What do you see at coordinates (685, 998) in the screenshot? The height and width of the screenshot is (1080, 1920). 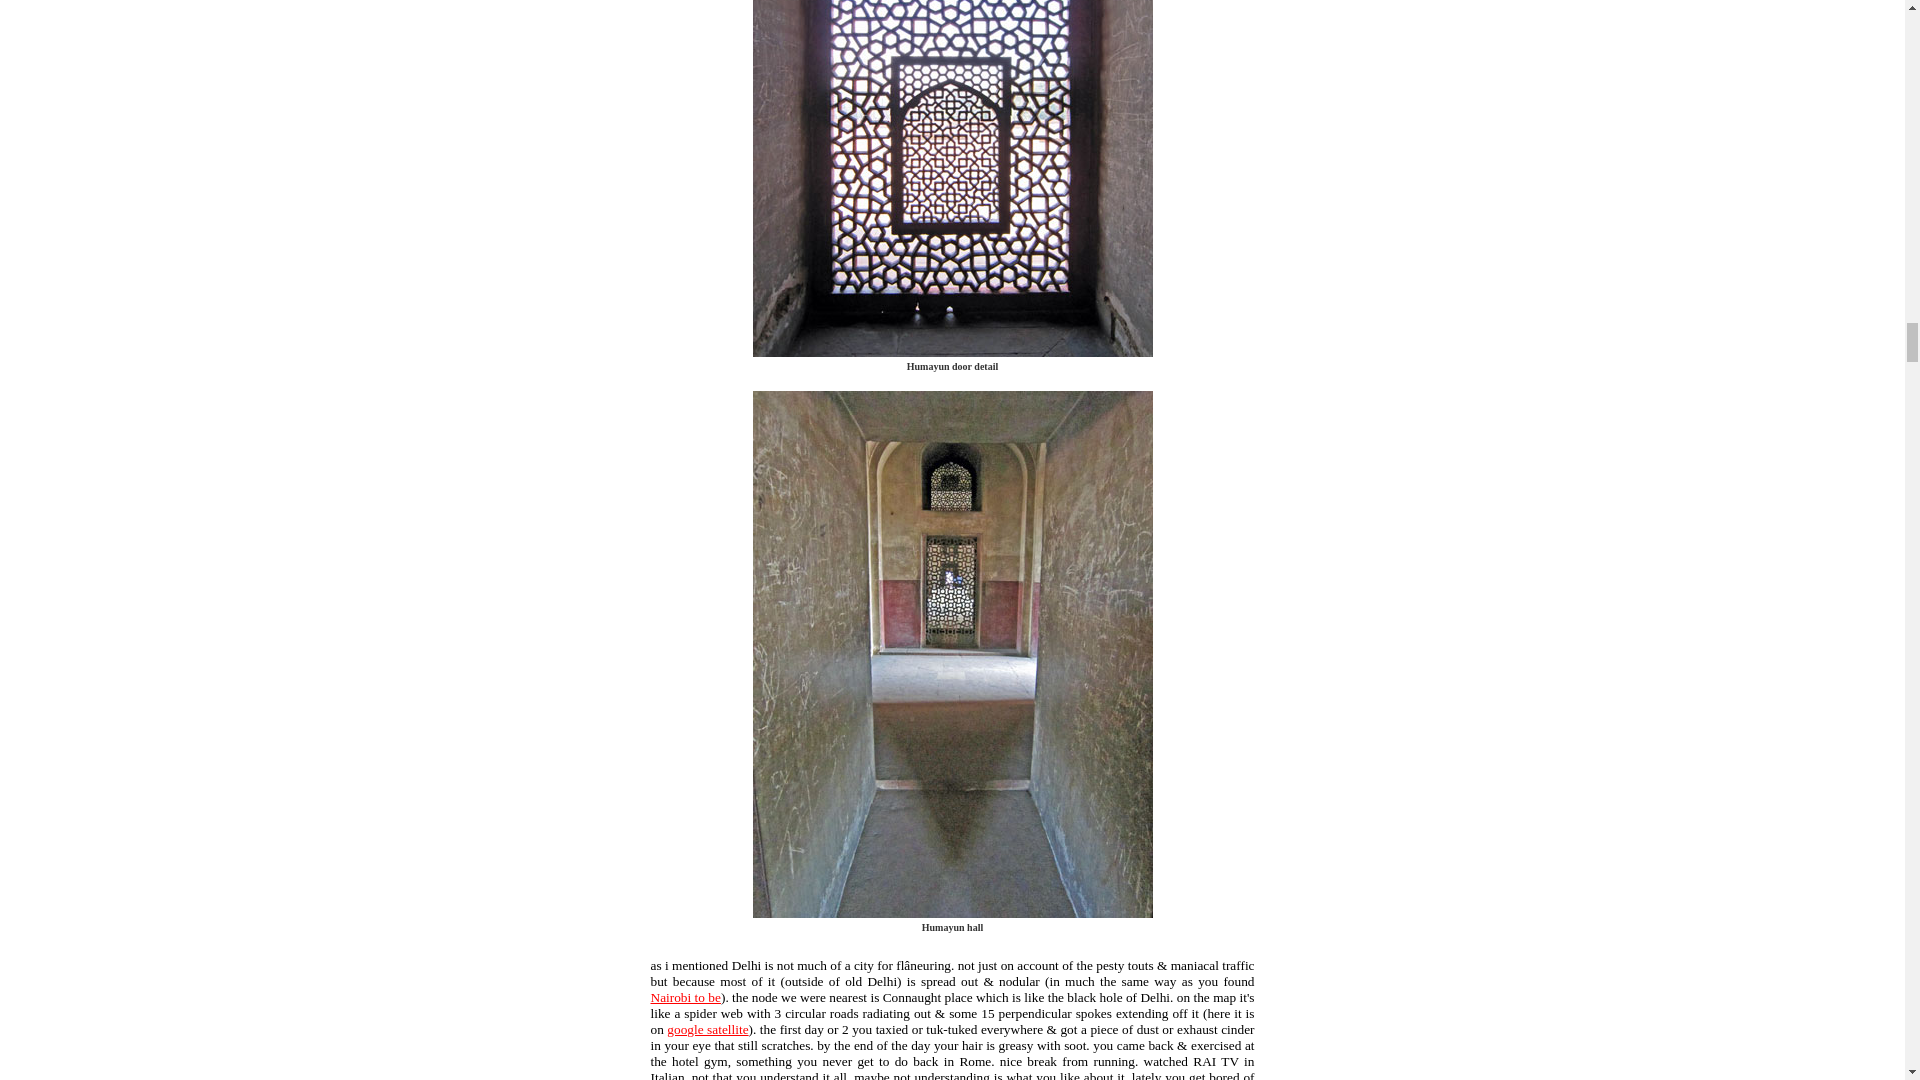 I see `Nairobi to be` at bounding box center [685, 998].